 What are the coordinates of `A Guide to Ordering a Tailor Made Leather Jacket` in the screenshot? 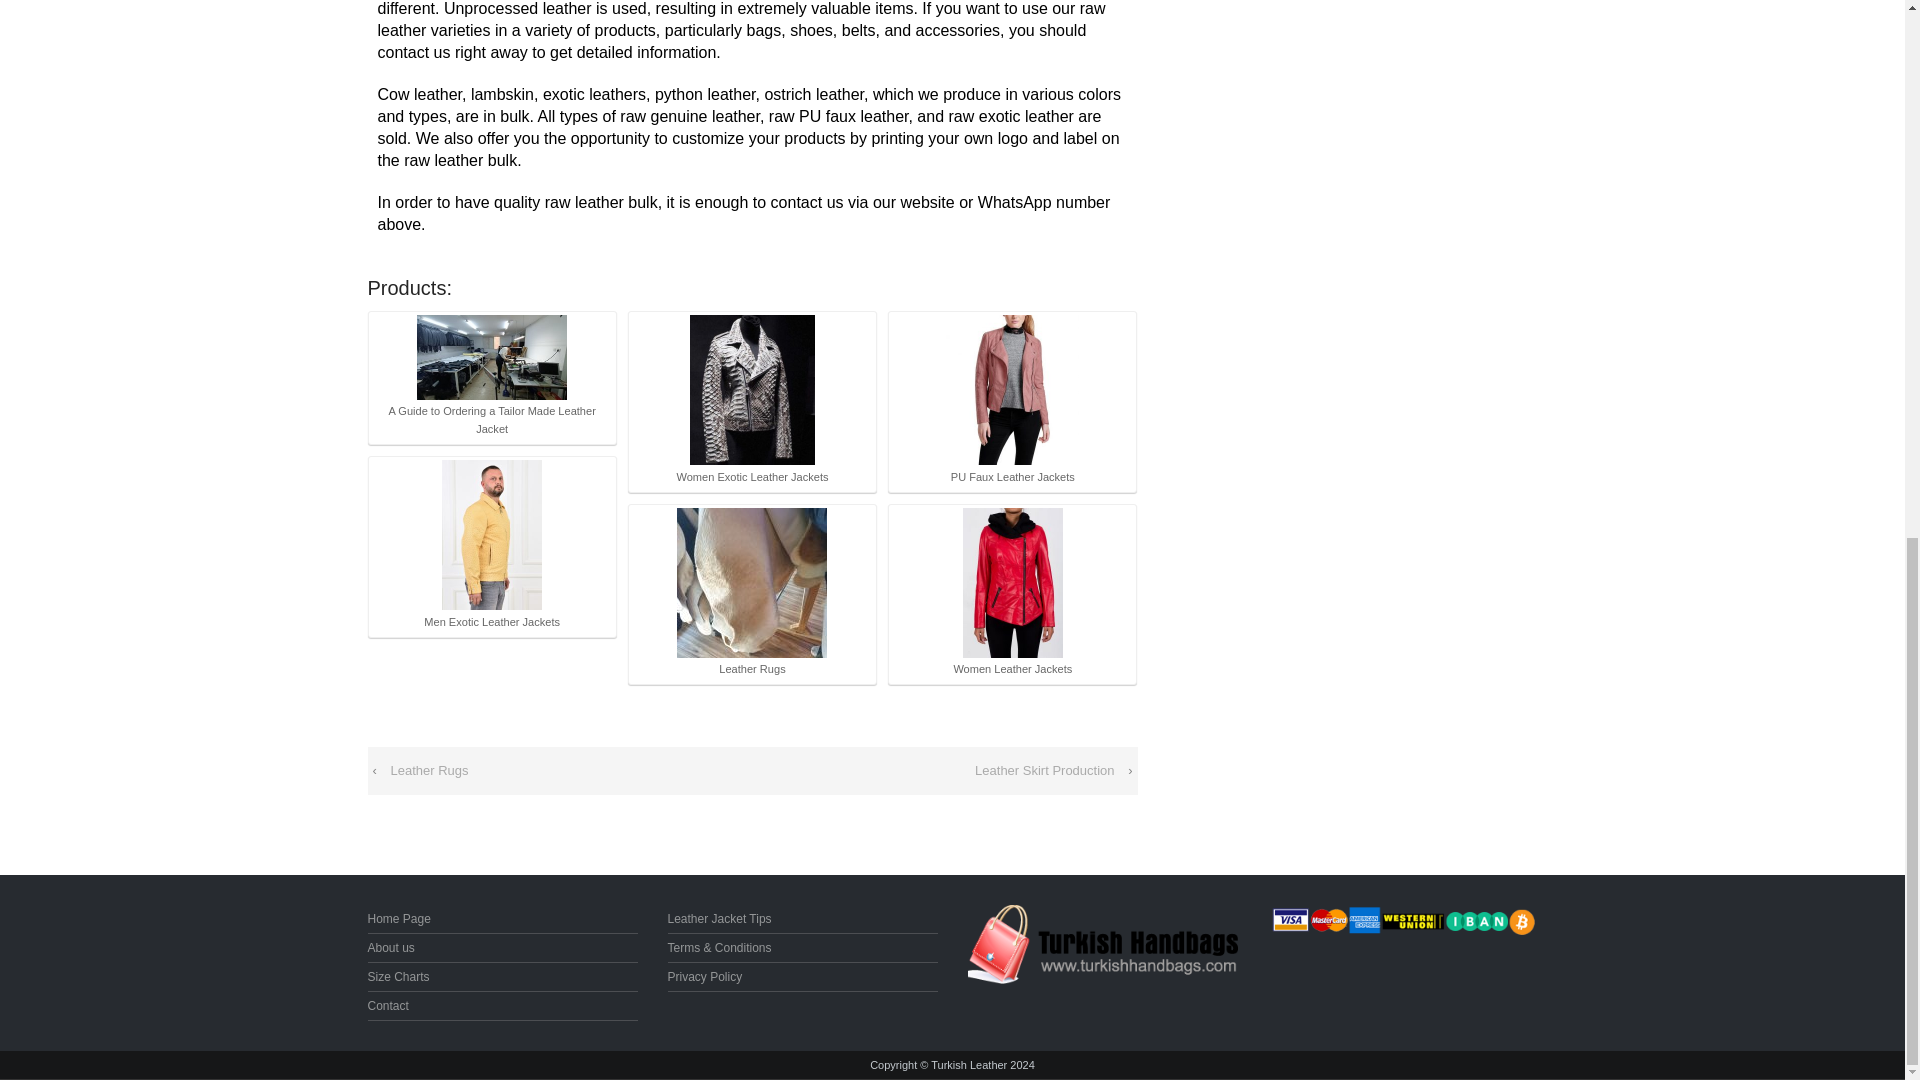 It's located at (491, 357).